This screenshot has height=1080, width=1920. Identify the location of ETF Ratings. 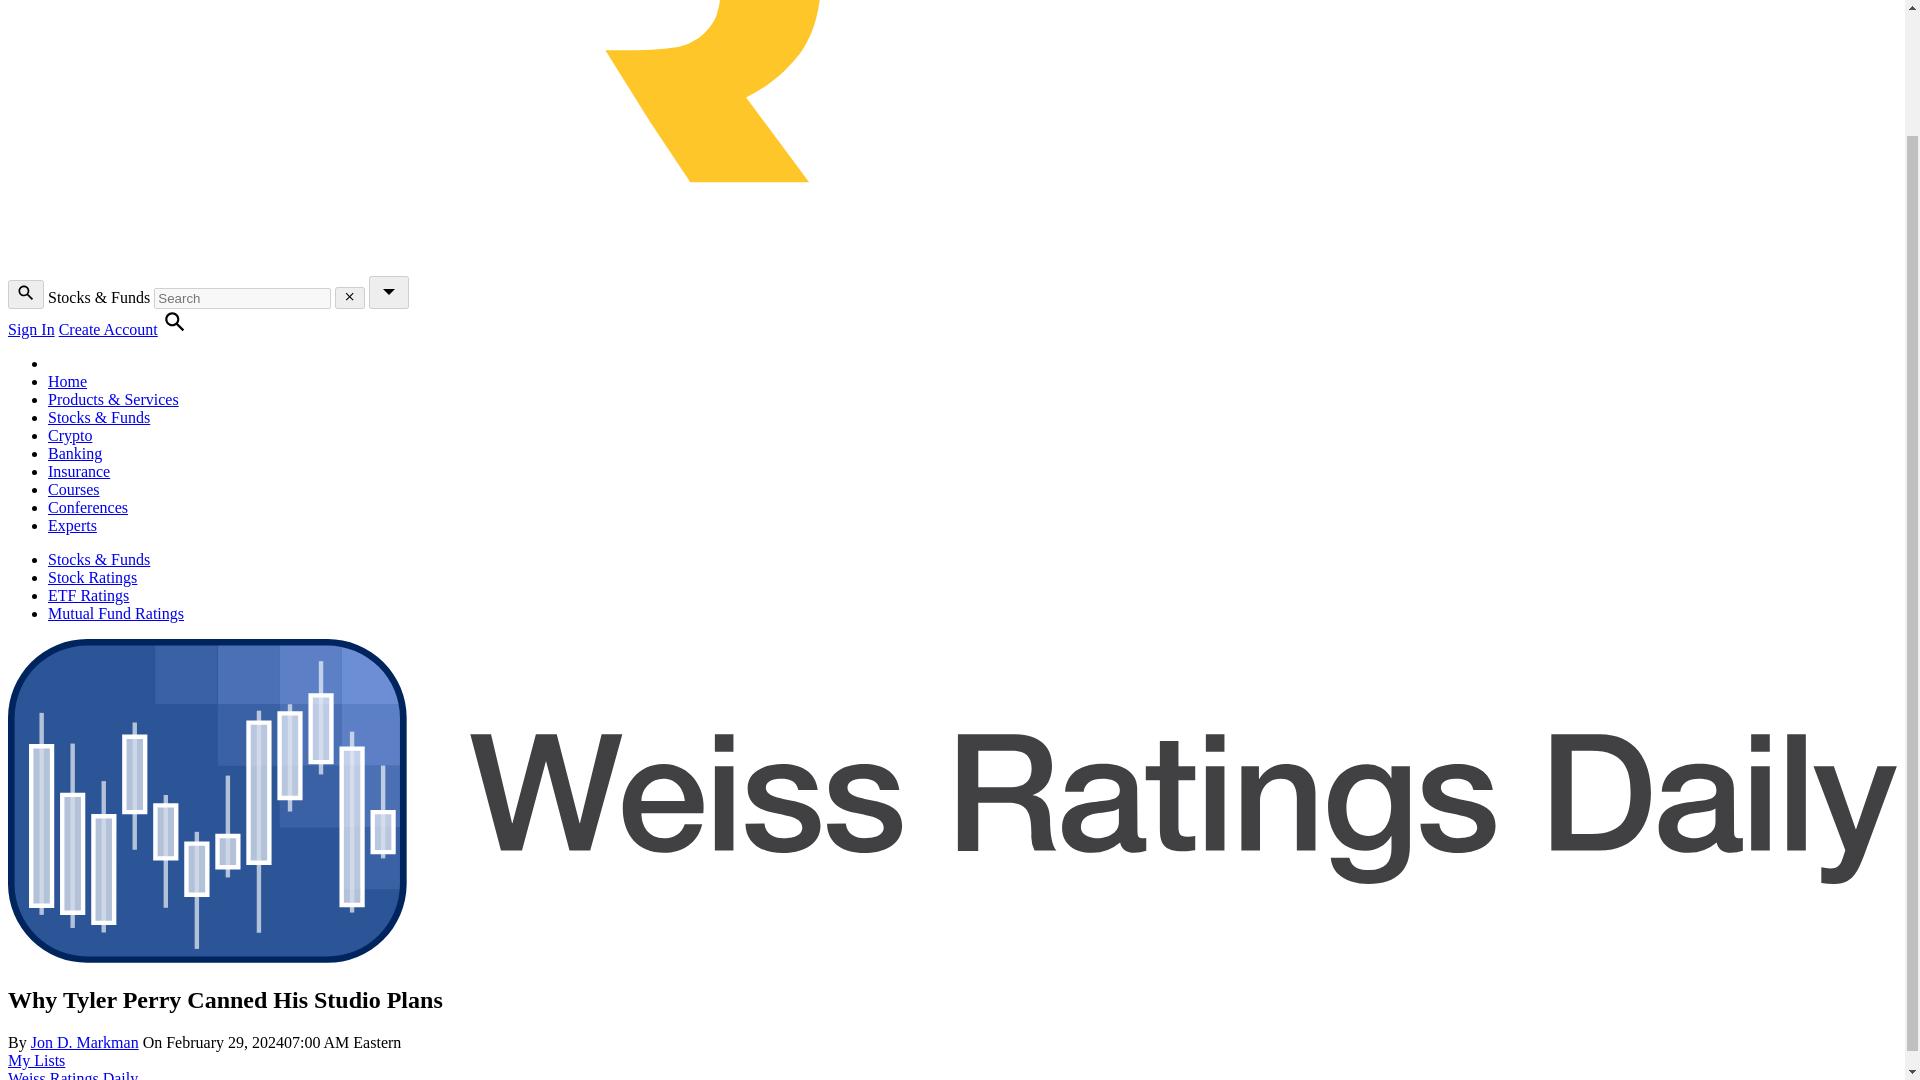
(88, 595).